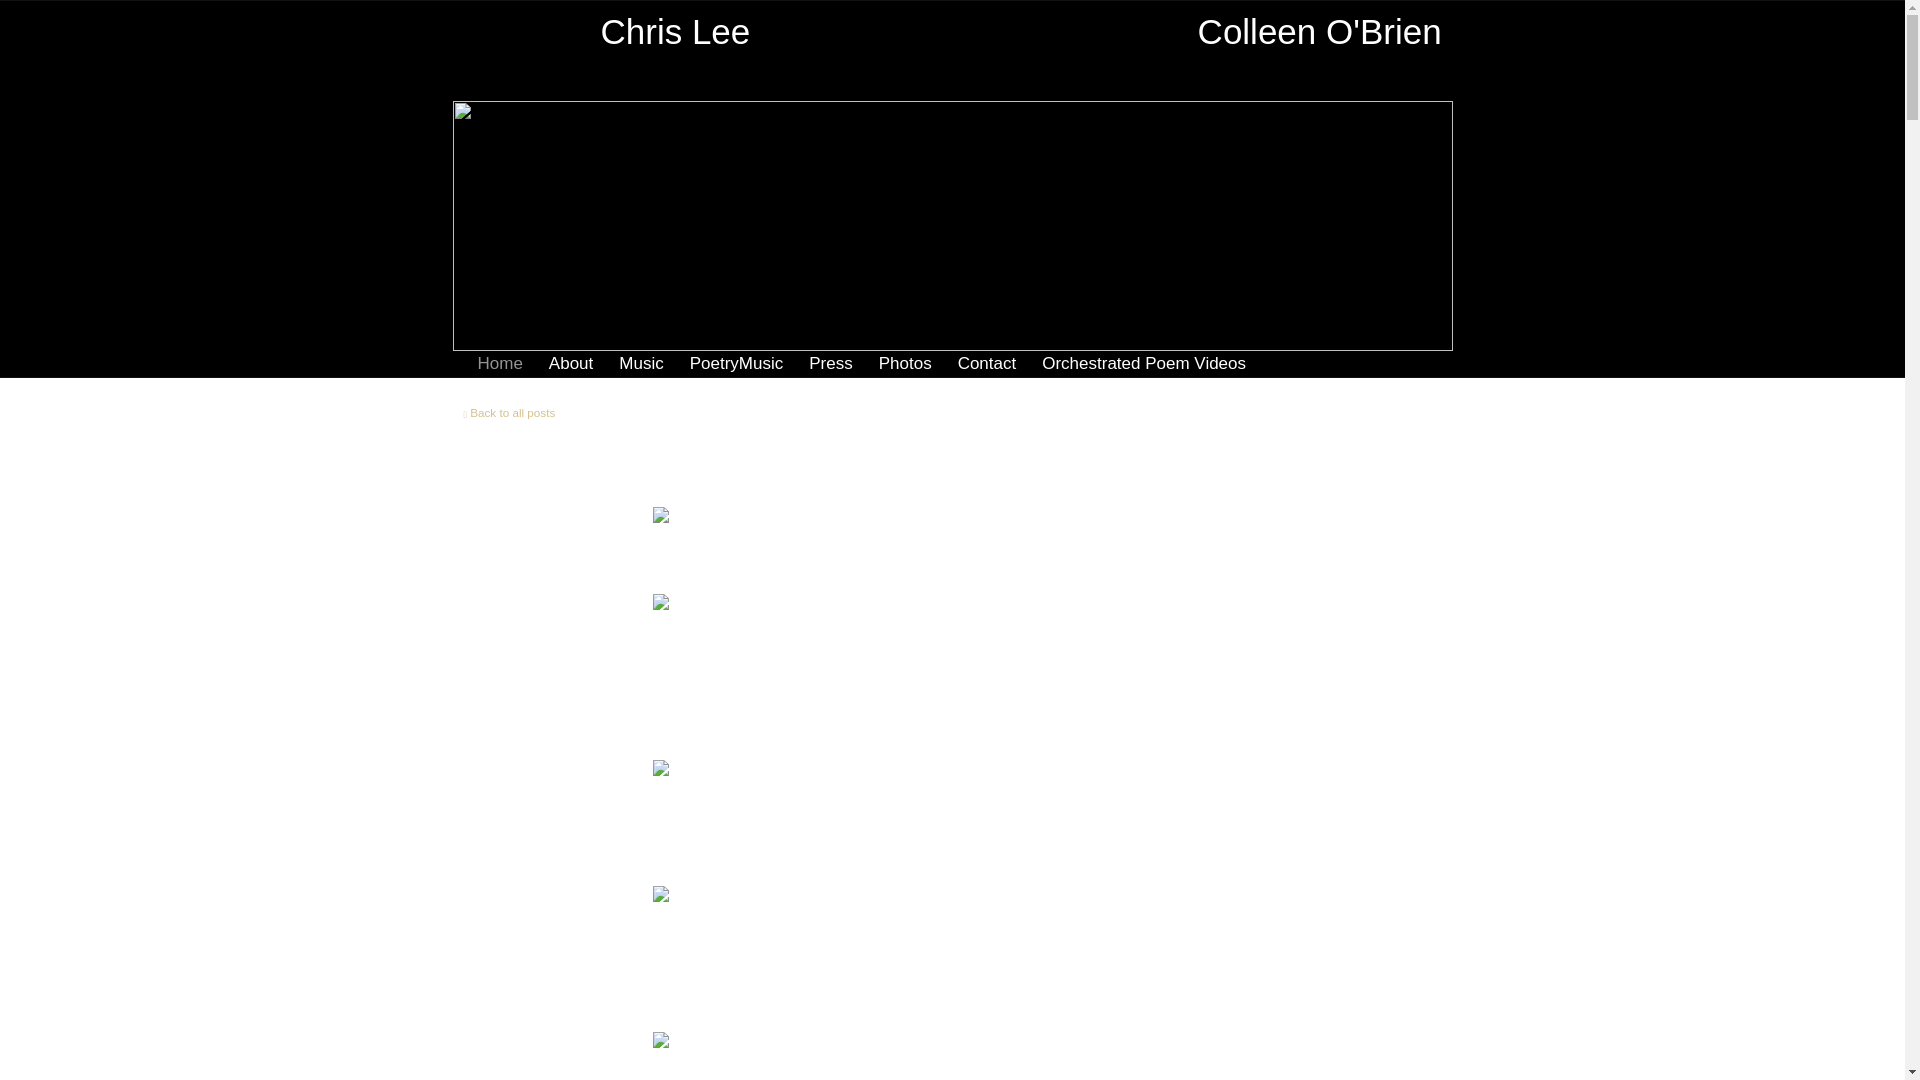  I want to click on Orchestrated Poem Videos, so click(1144, 364).